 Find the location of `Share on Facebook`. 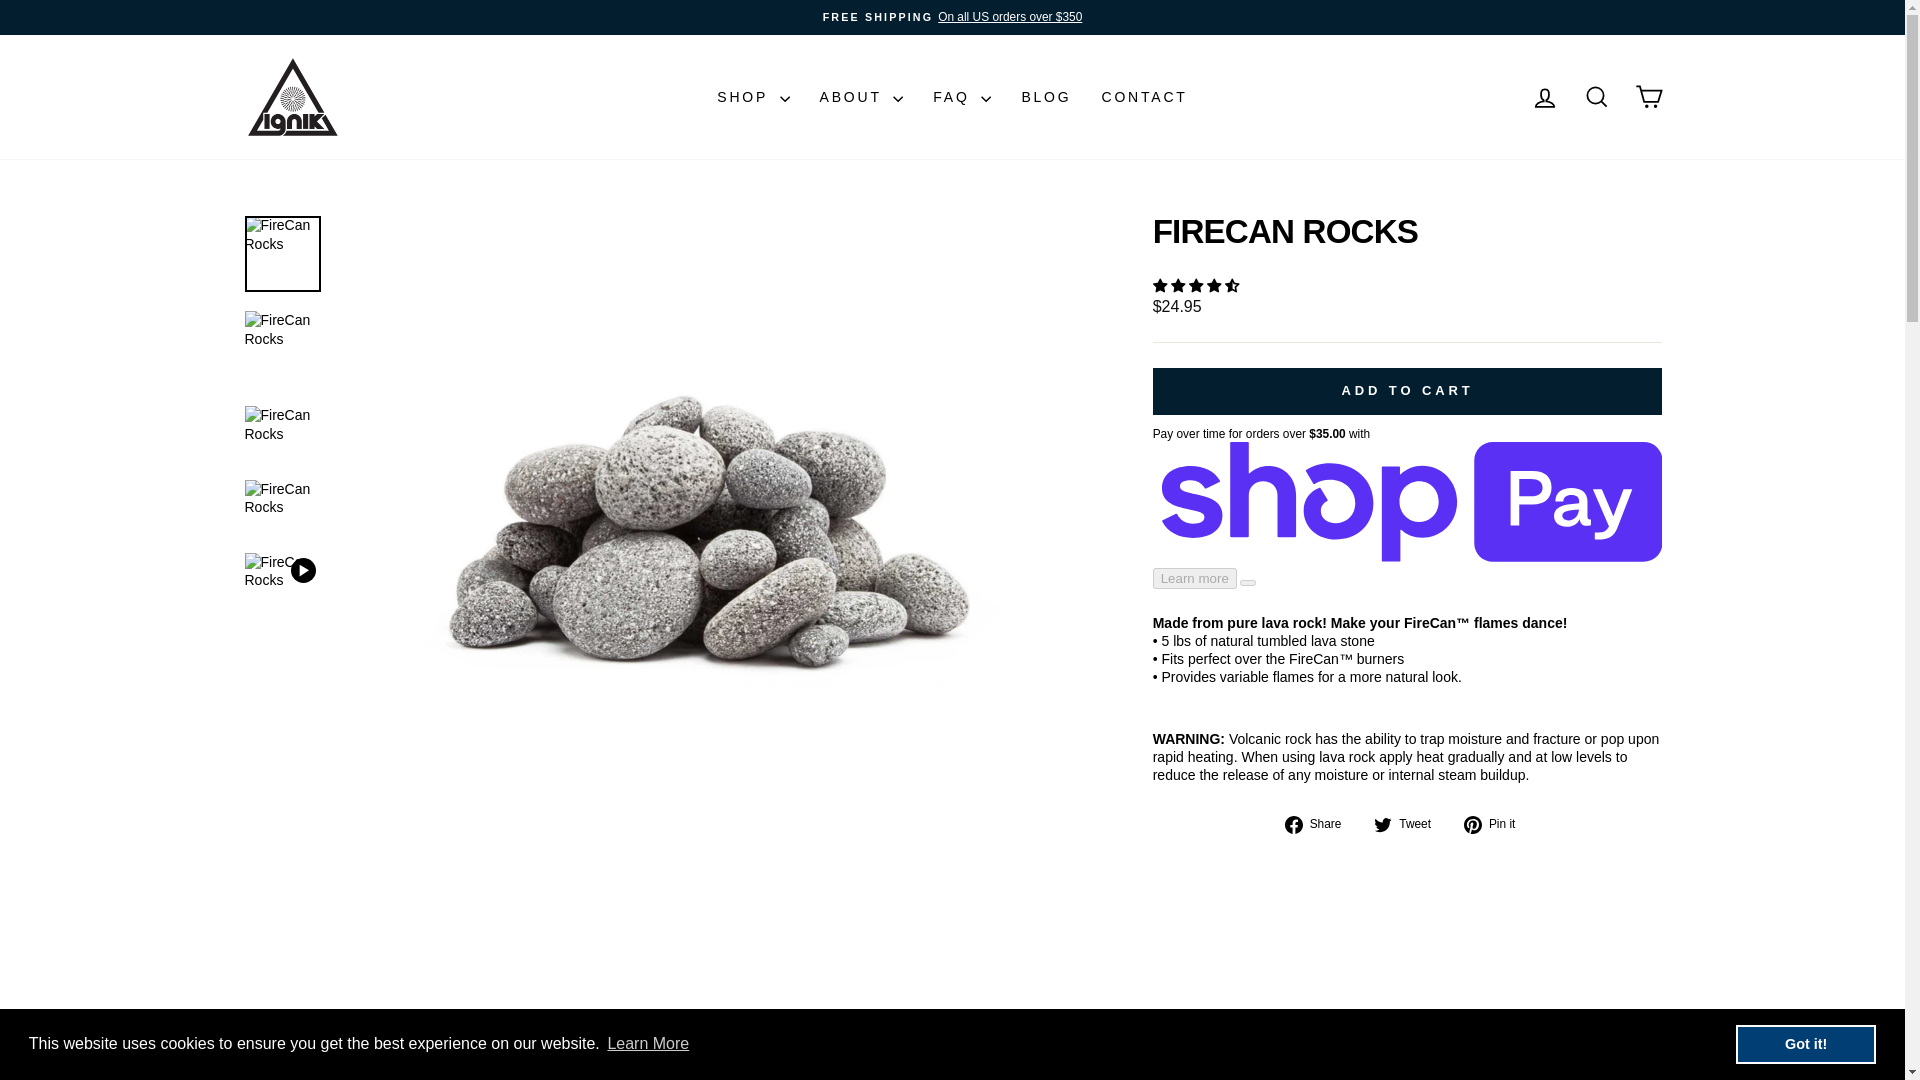

Share on Facebook is located at coordinates (1320, 823).